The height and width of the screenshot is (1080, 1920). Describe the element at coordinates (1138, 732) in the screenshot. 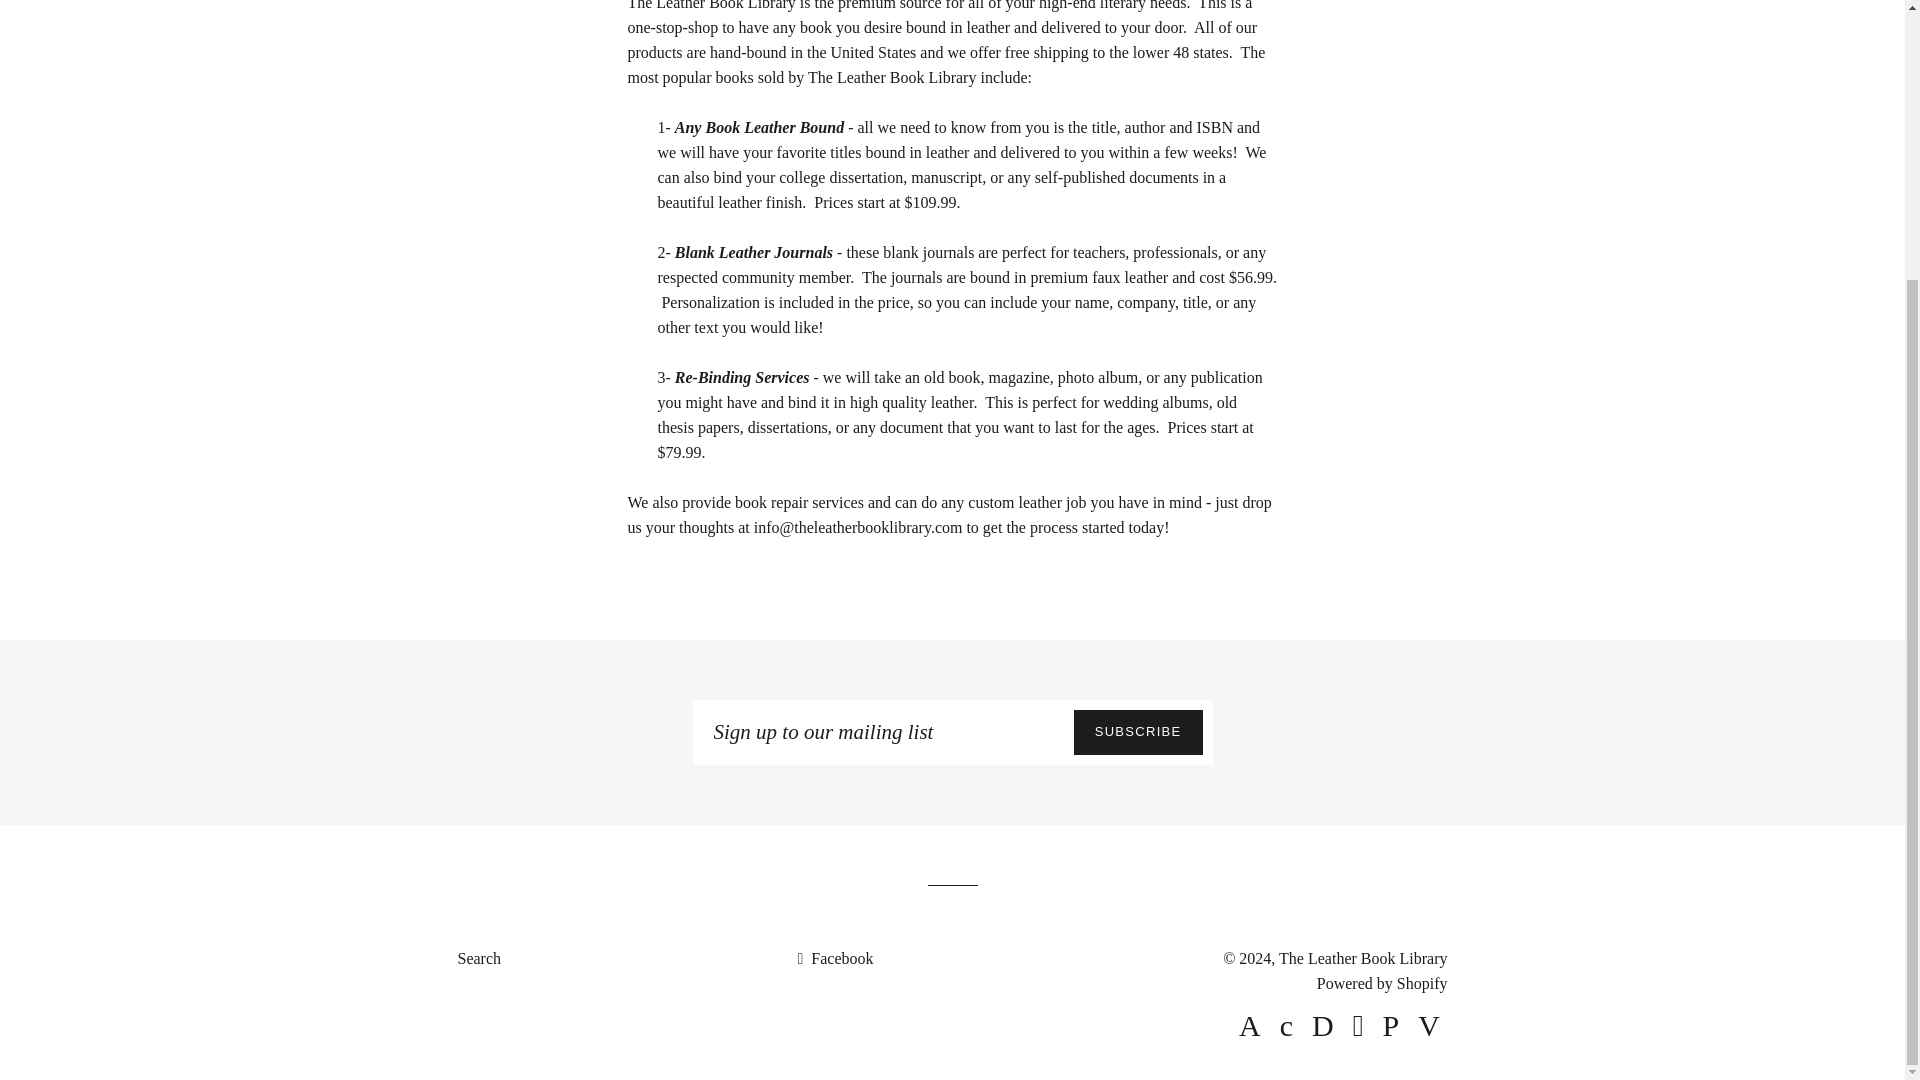

I see `SUBSCRIBE` at that location.